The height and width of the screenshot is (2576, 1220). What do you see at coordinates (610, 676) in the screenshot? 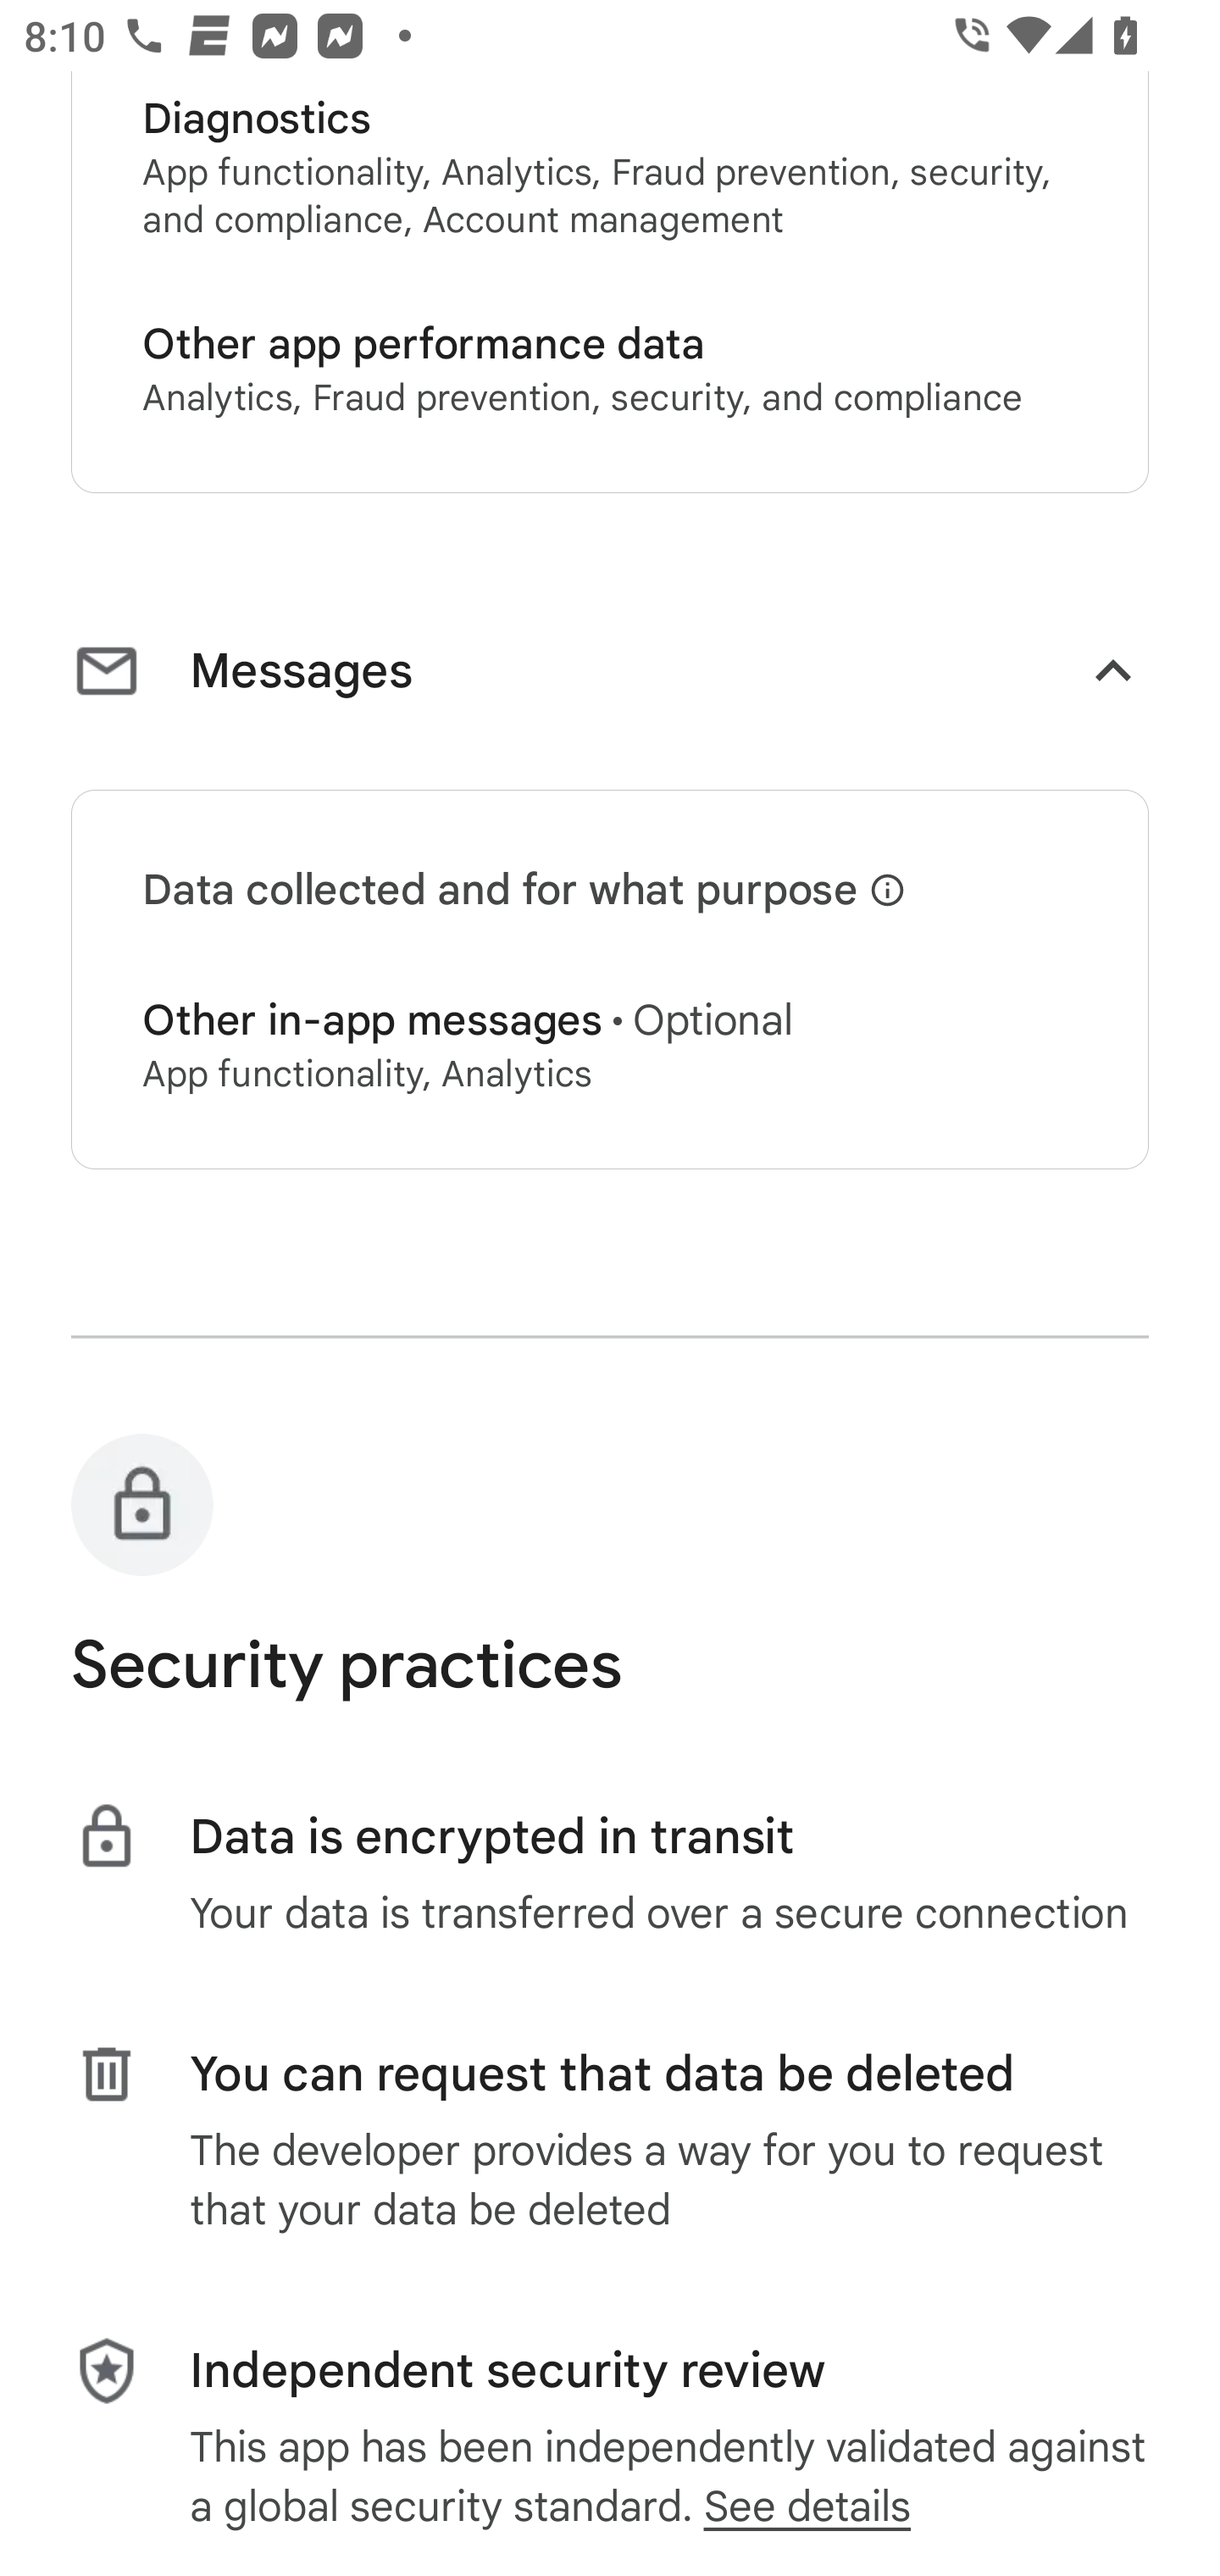
I see `heading Messages Collapse button` at bounding box center [610, 676].